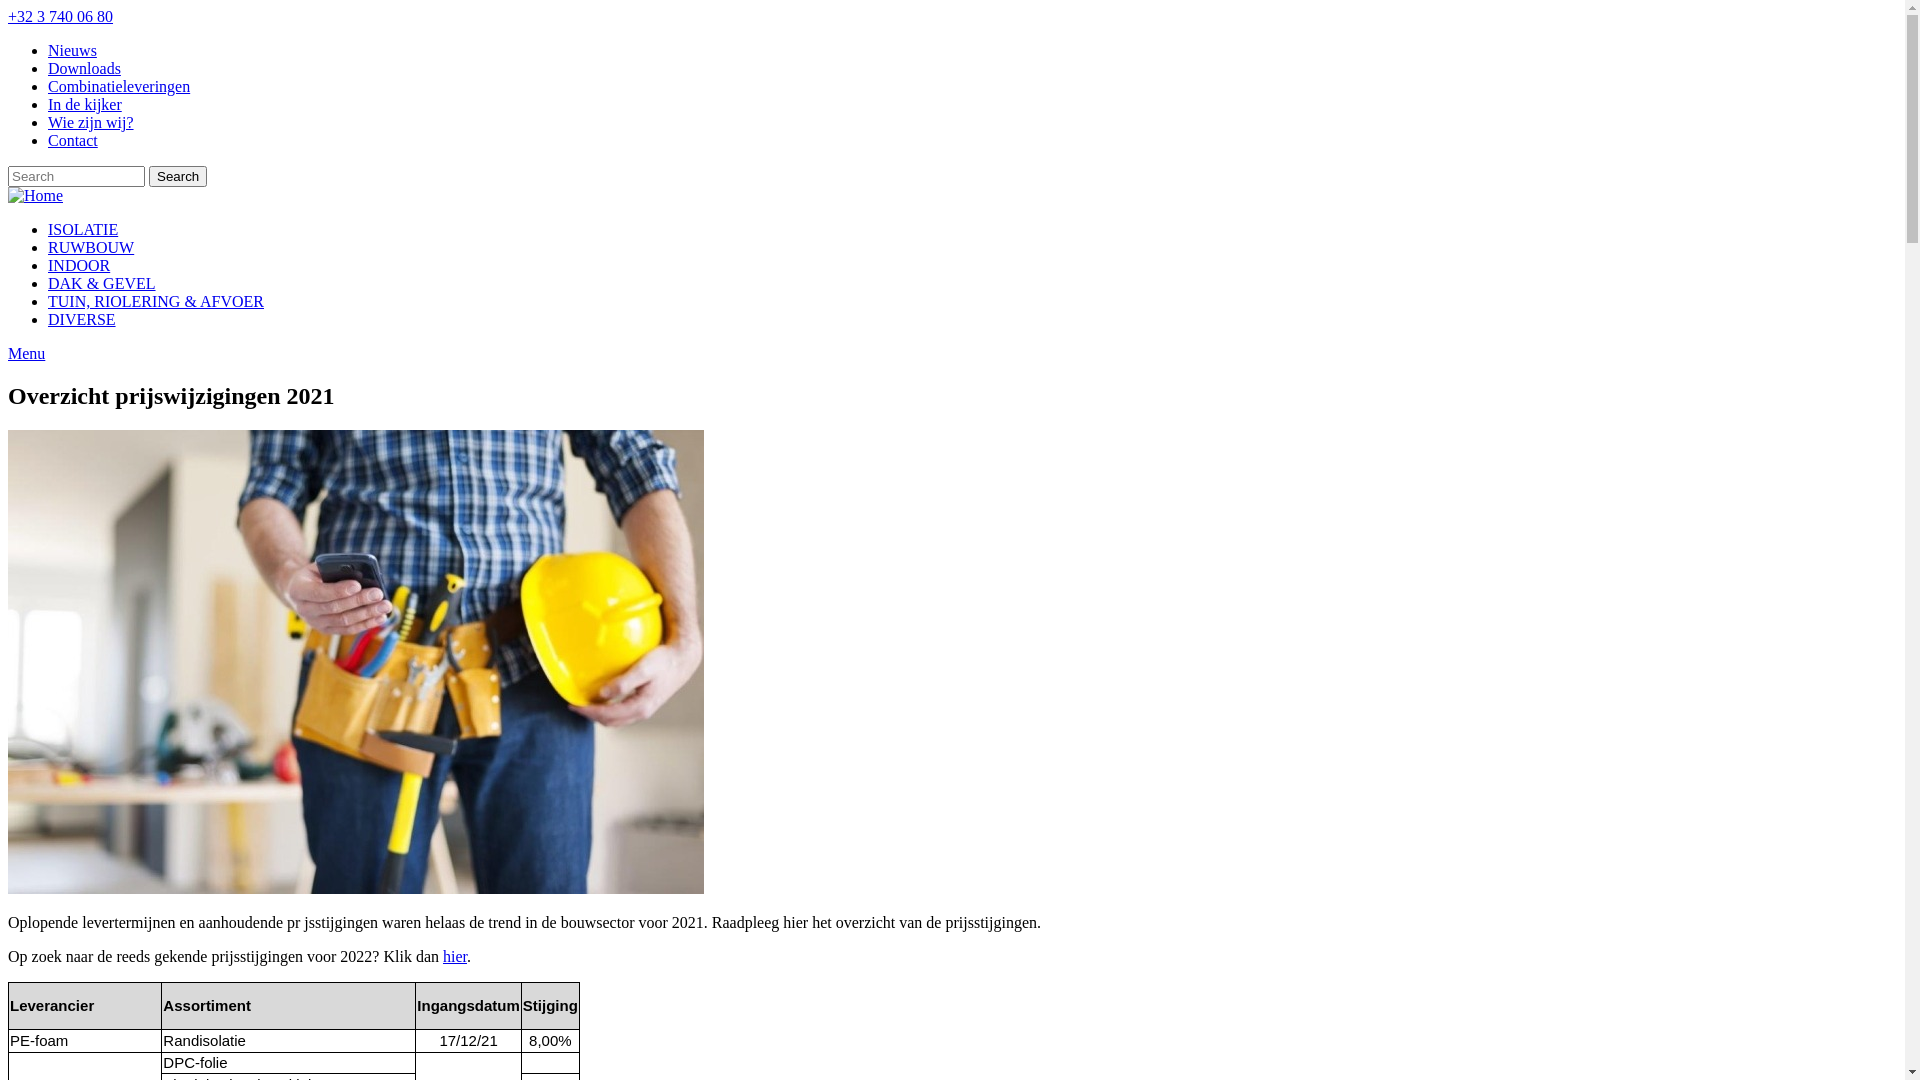 The width and height of the screenshot is (1920, 1080). I want to click on Contact, so click(73, 140).